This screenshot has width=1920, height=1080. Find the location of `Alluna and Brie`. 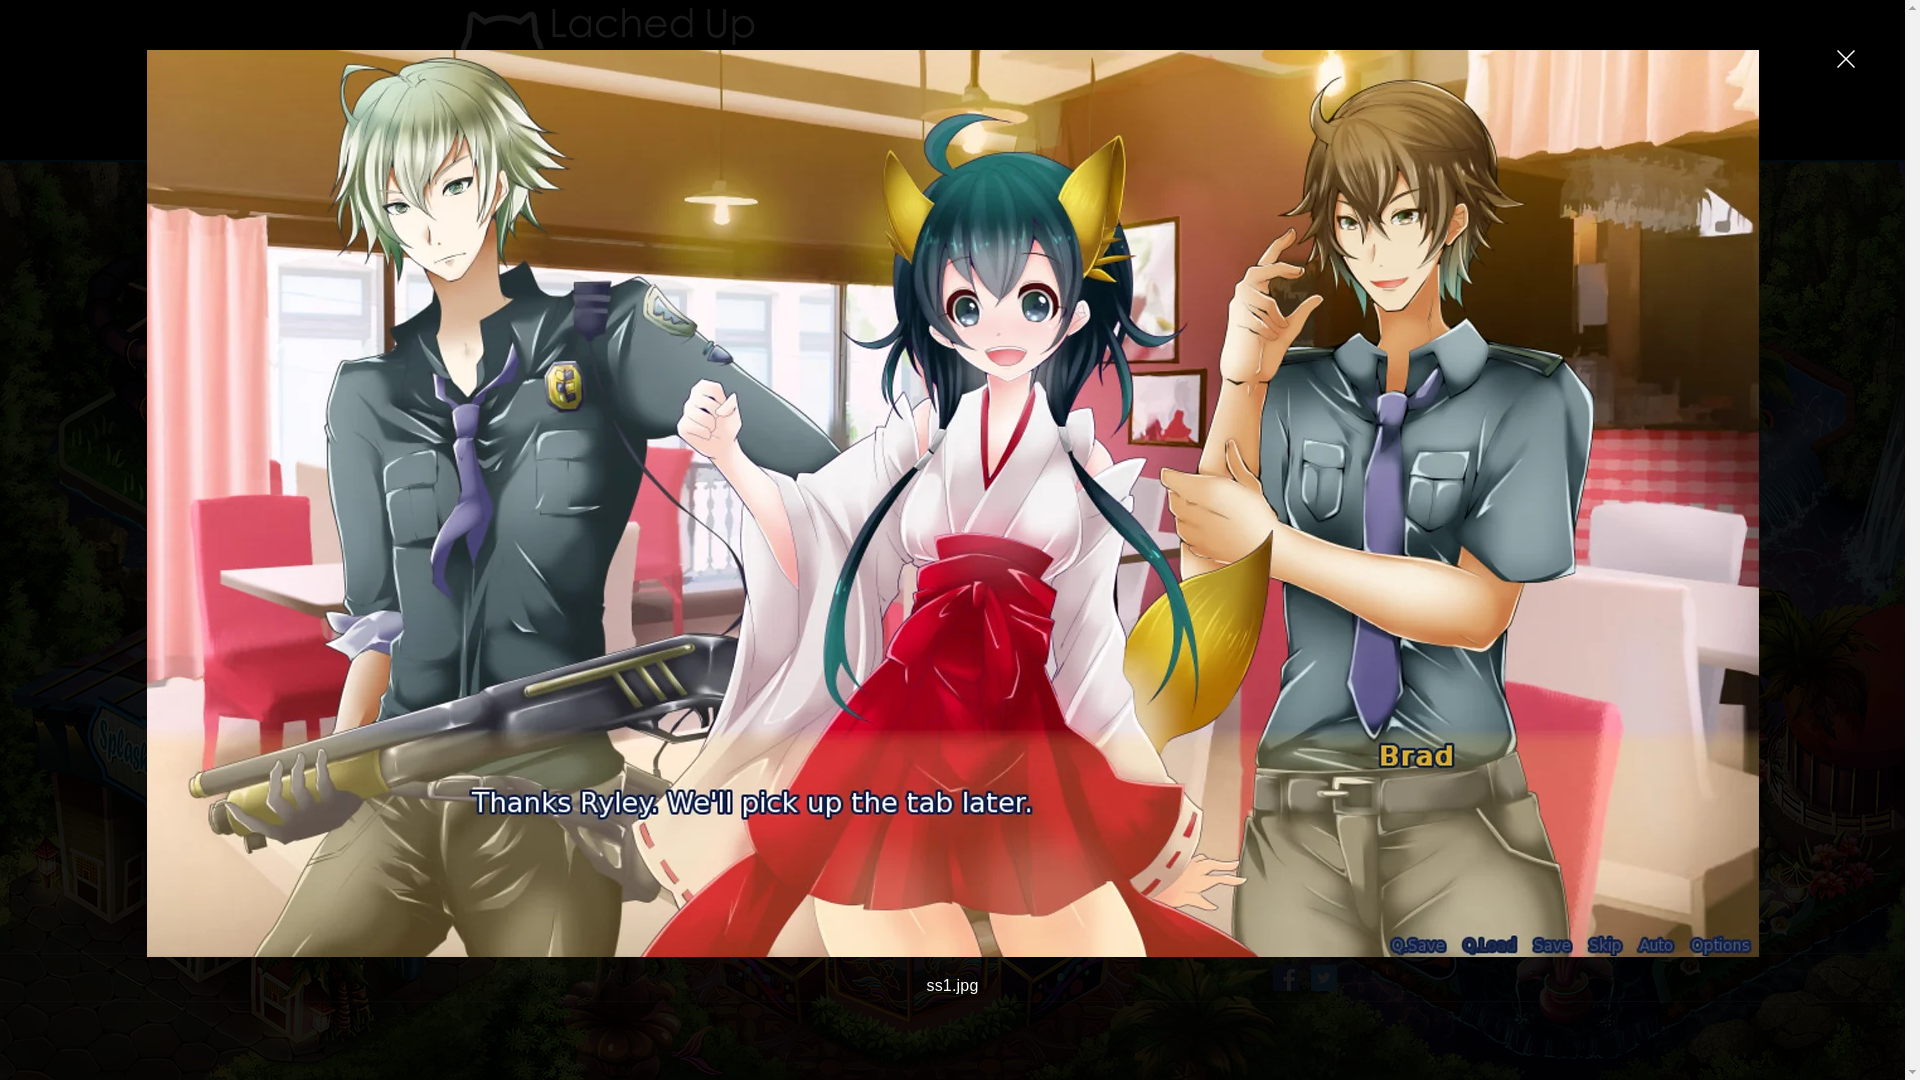

Alluna and Brie is located at coordinates (974, 104).